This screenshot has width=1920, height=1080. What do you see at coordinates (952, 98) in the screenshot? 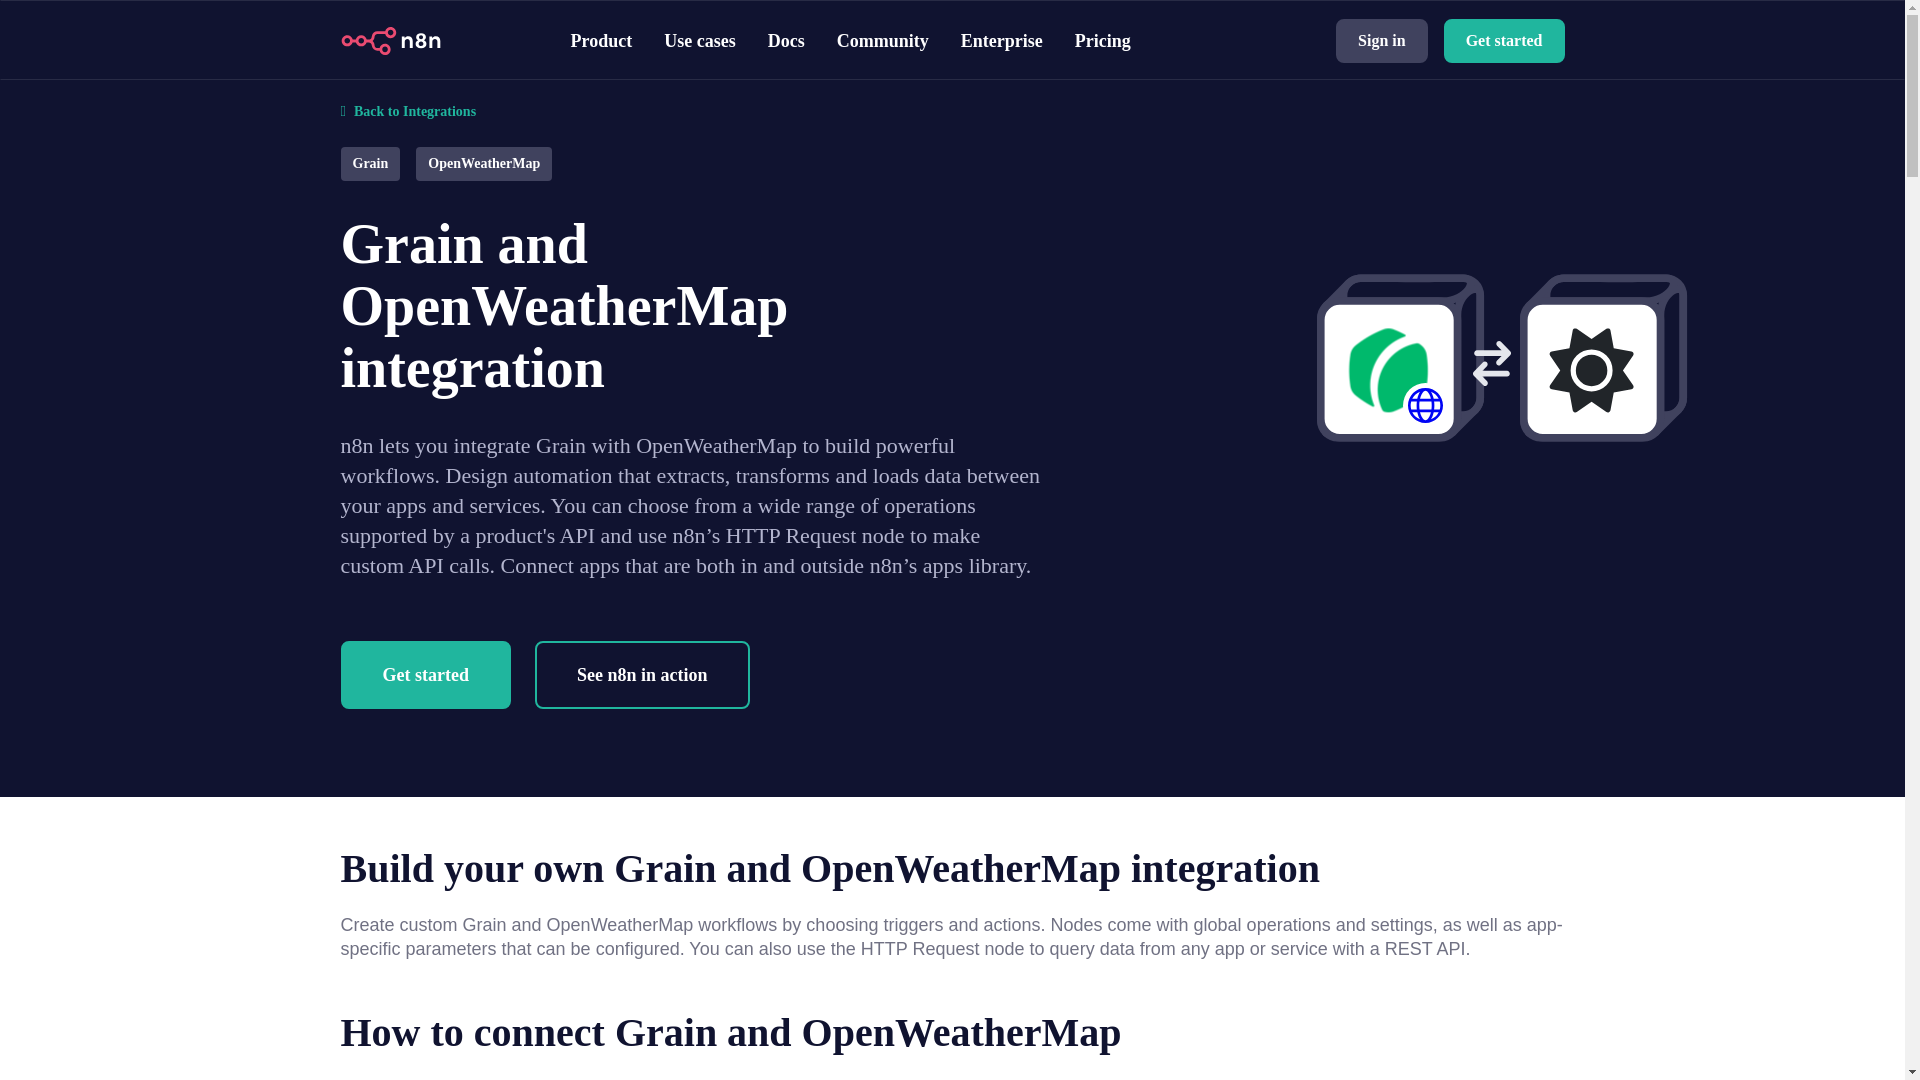
I see `Back to Integrations` at bounding box center [952, 98].